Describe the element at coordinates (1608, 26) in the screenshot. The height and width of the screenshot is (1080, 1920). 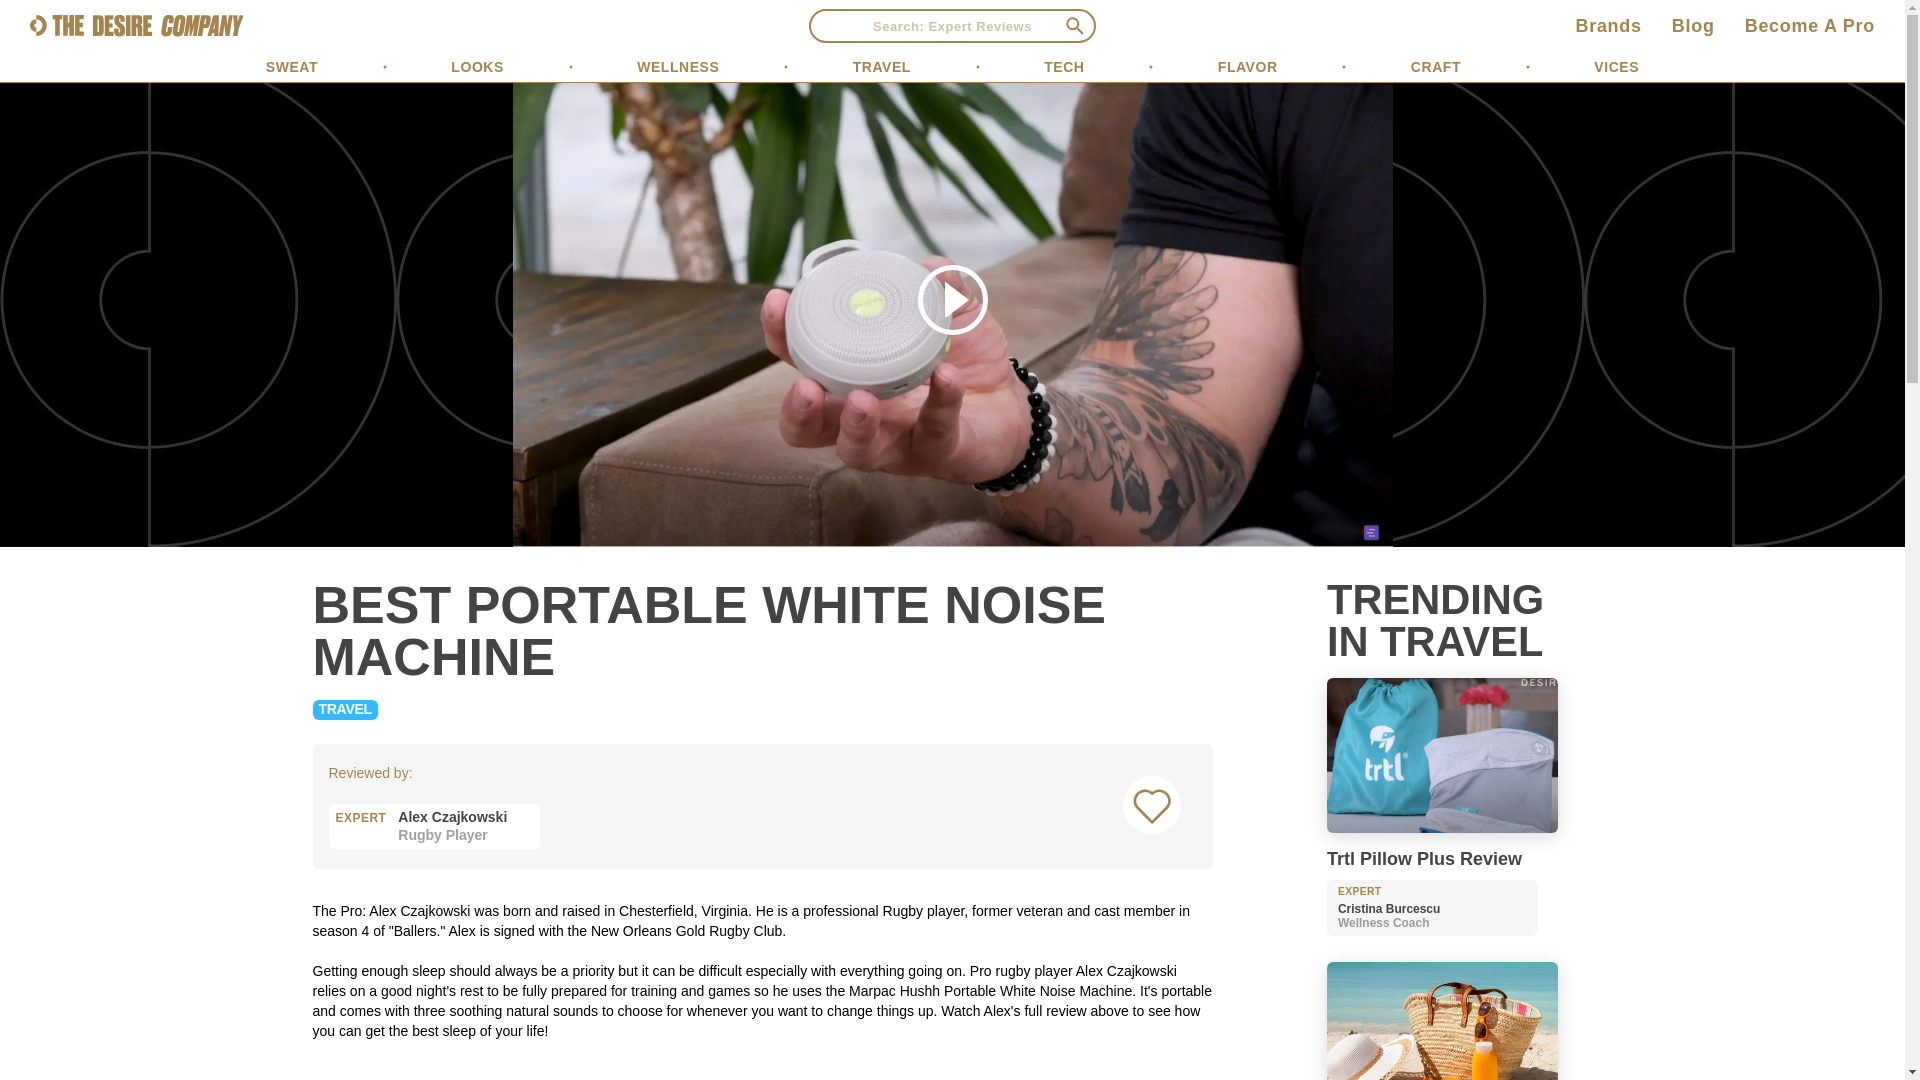
I see `CRAFT` at that location.